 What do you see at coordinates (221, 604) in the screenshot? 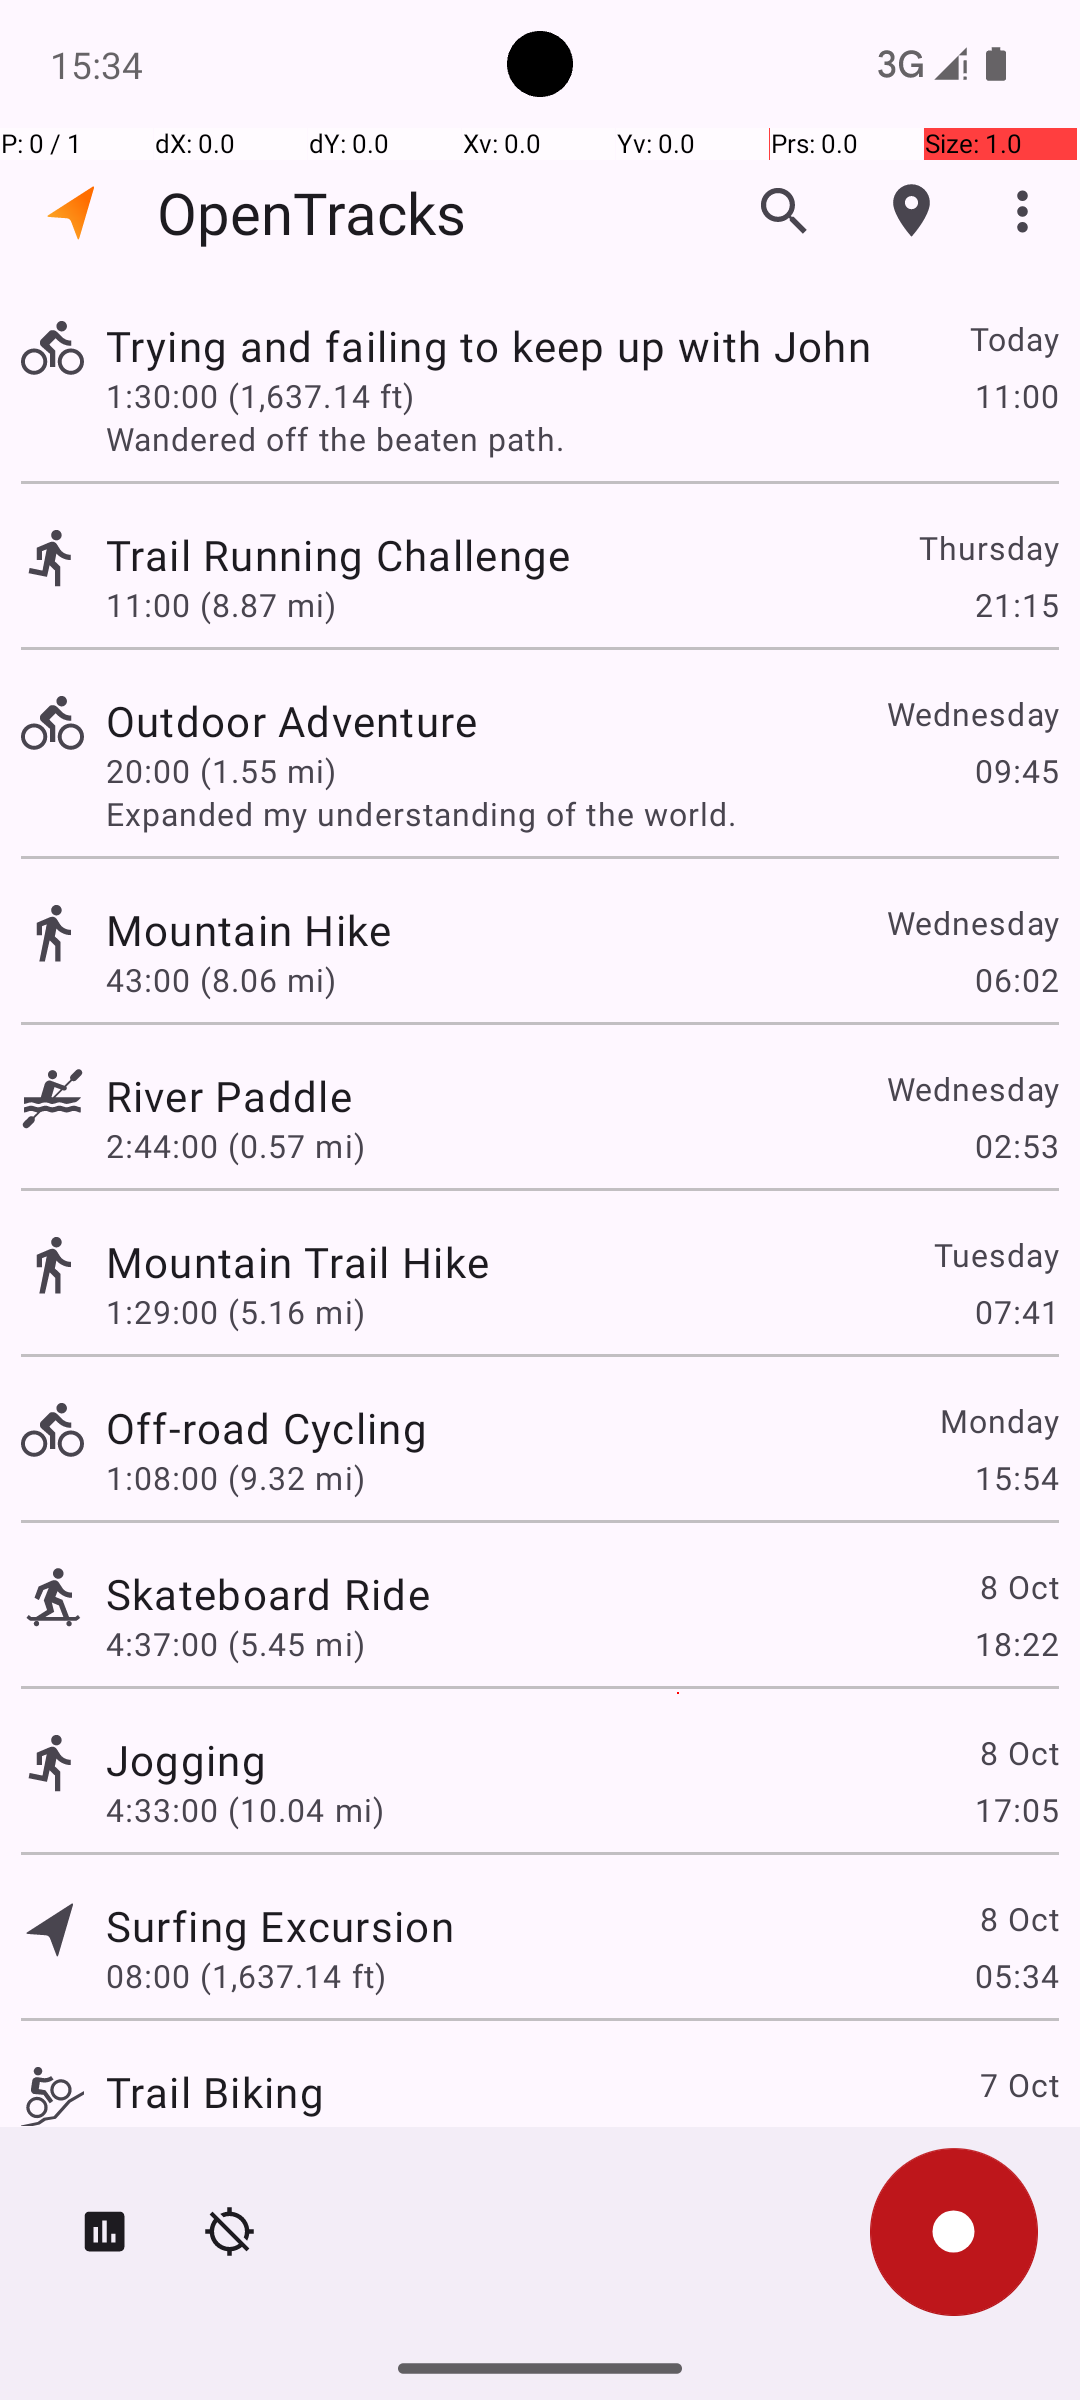
I see `11:00 (8.87 mi)` at bounding box center [221, 604].